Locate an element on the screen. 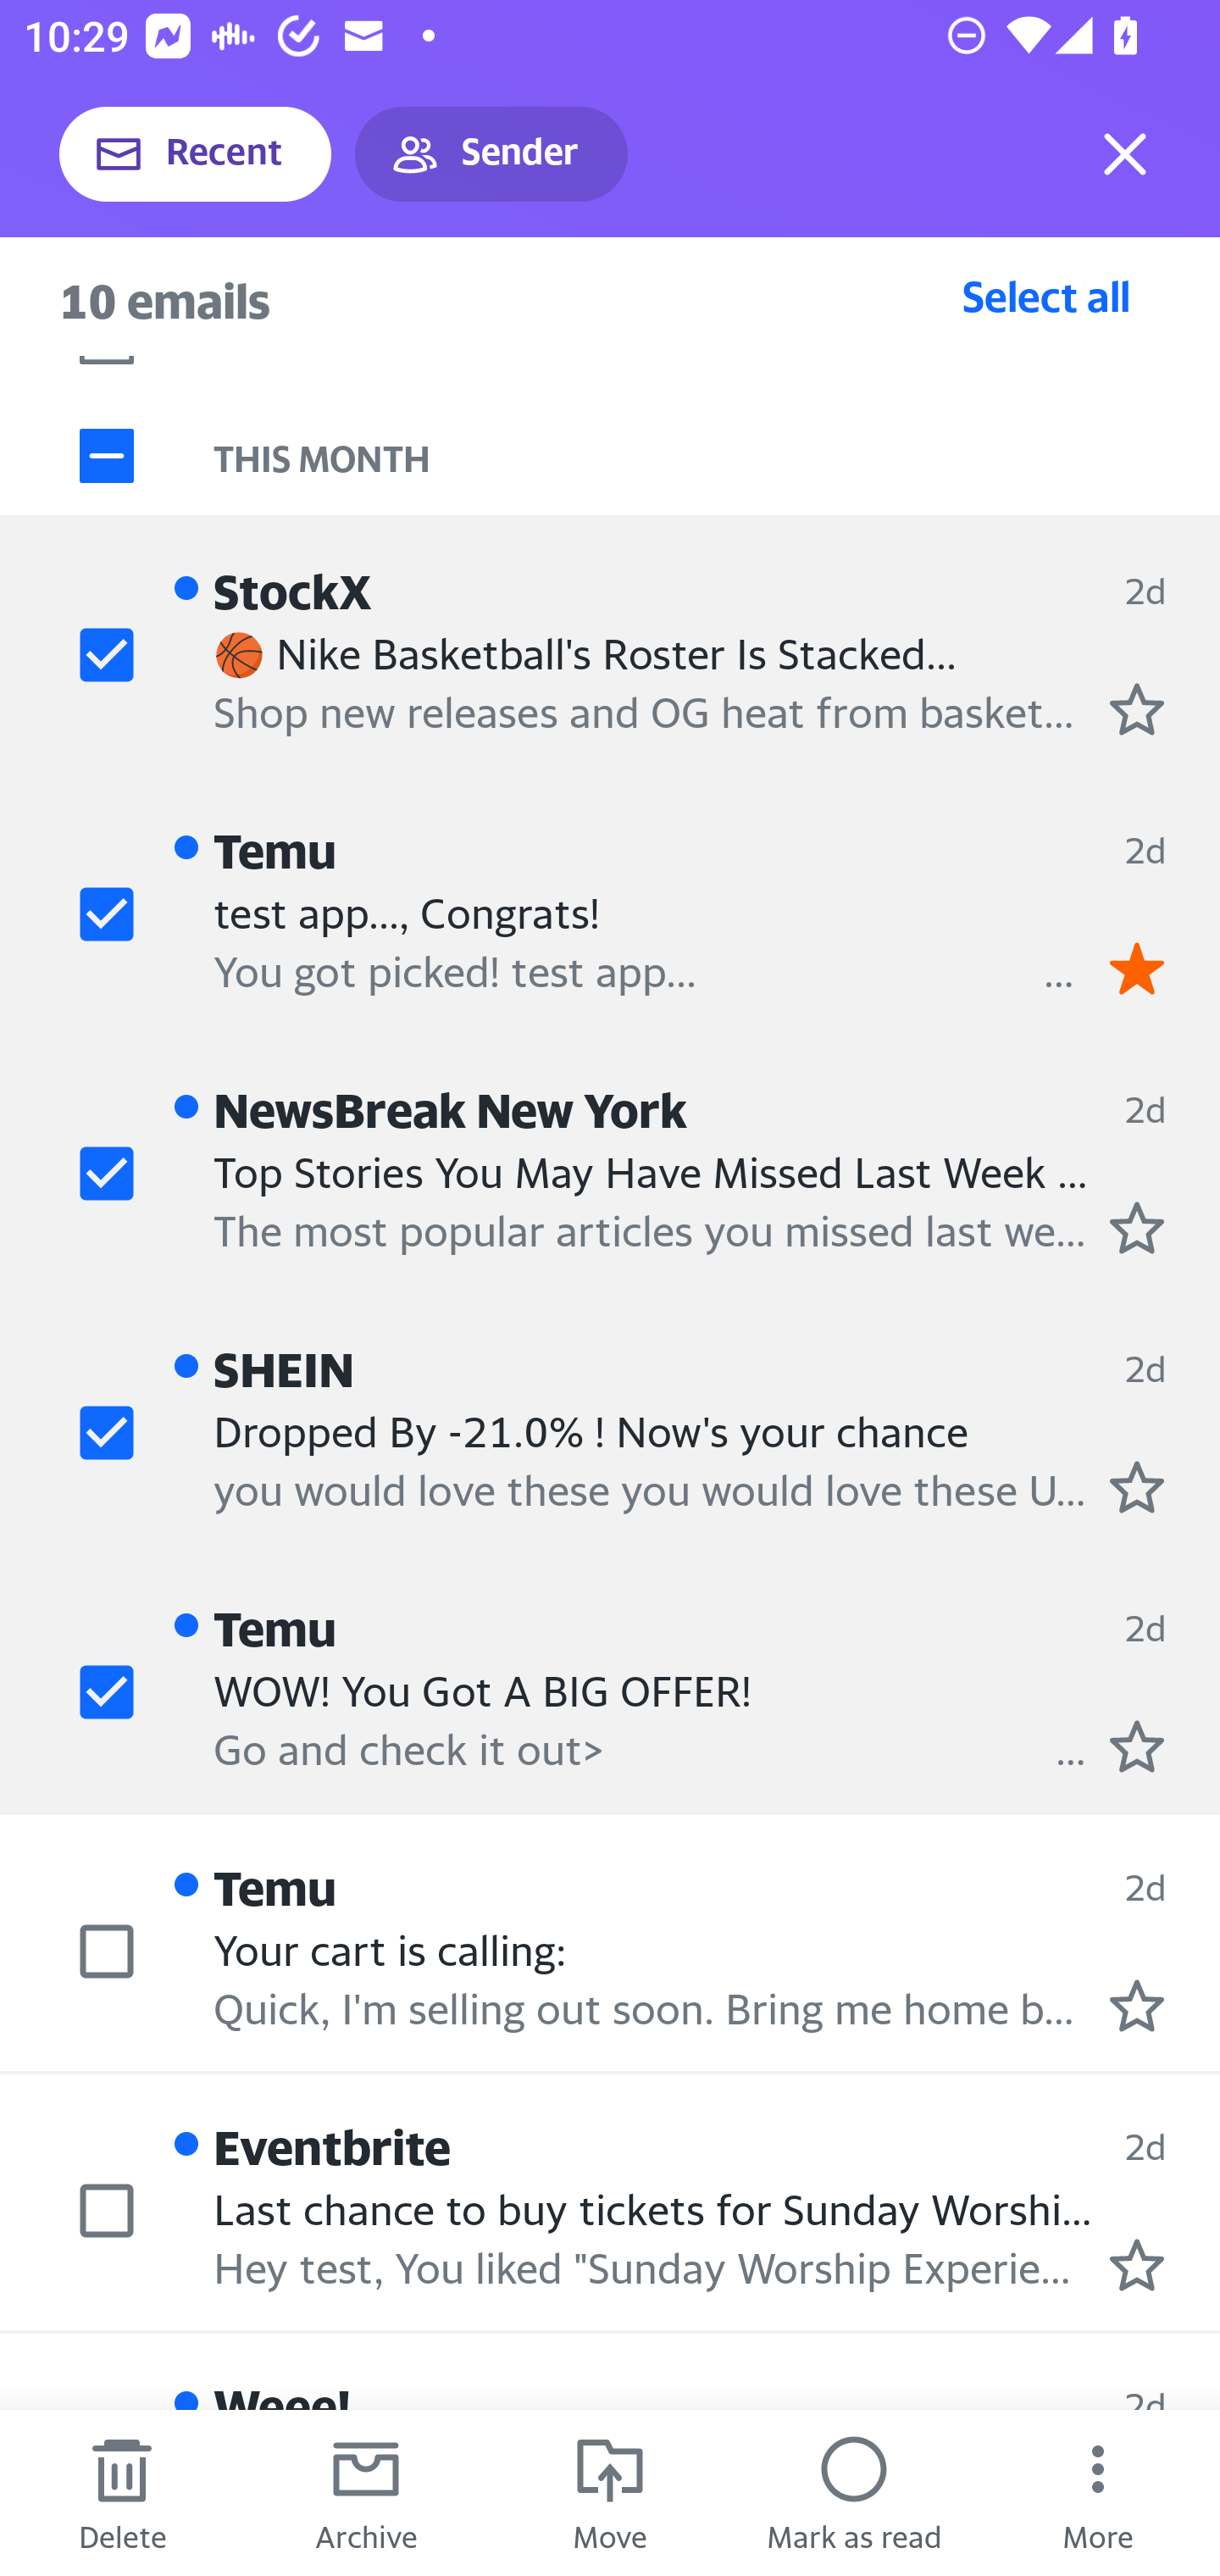  Exit selection mode is located at coordinates (1125, 154).